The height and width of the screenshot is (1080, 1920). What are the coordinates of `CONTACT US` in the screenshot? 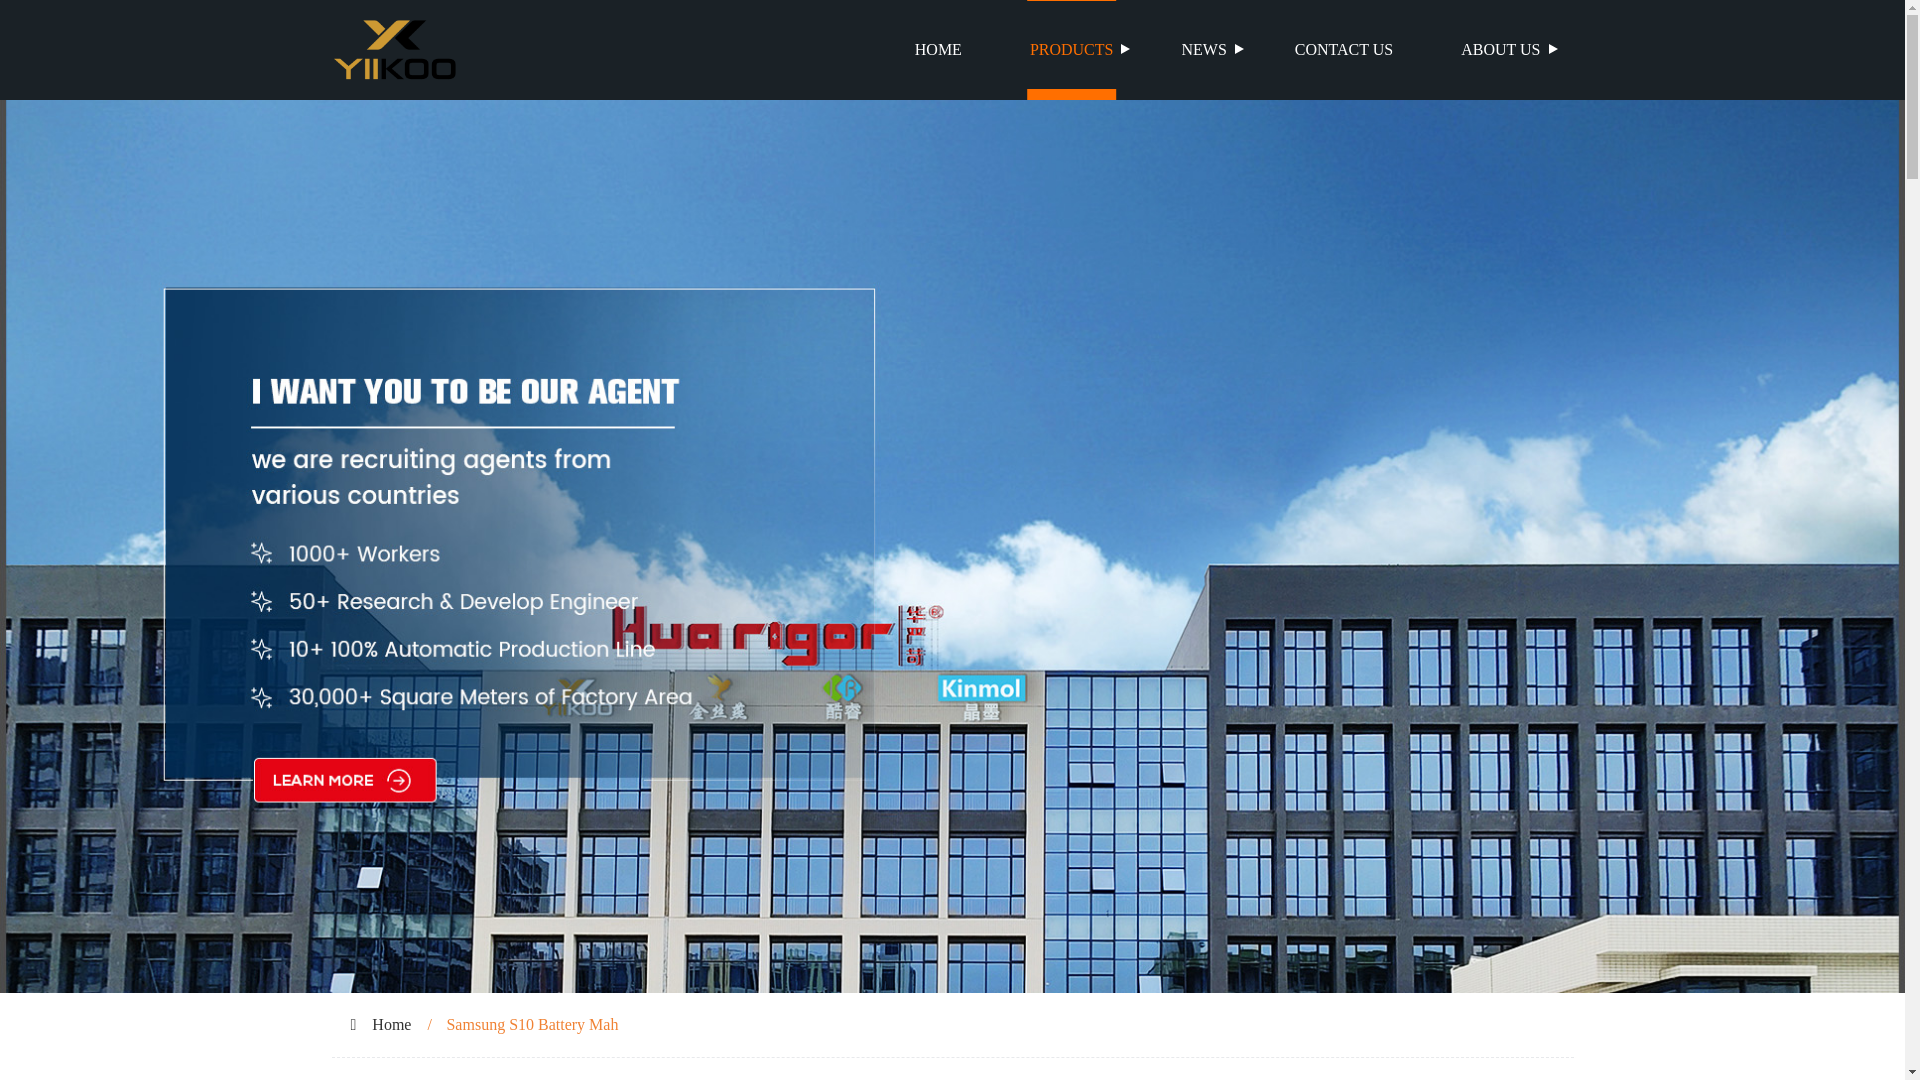 It's located at (1344, 50).